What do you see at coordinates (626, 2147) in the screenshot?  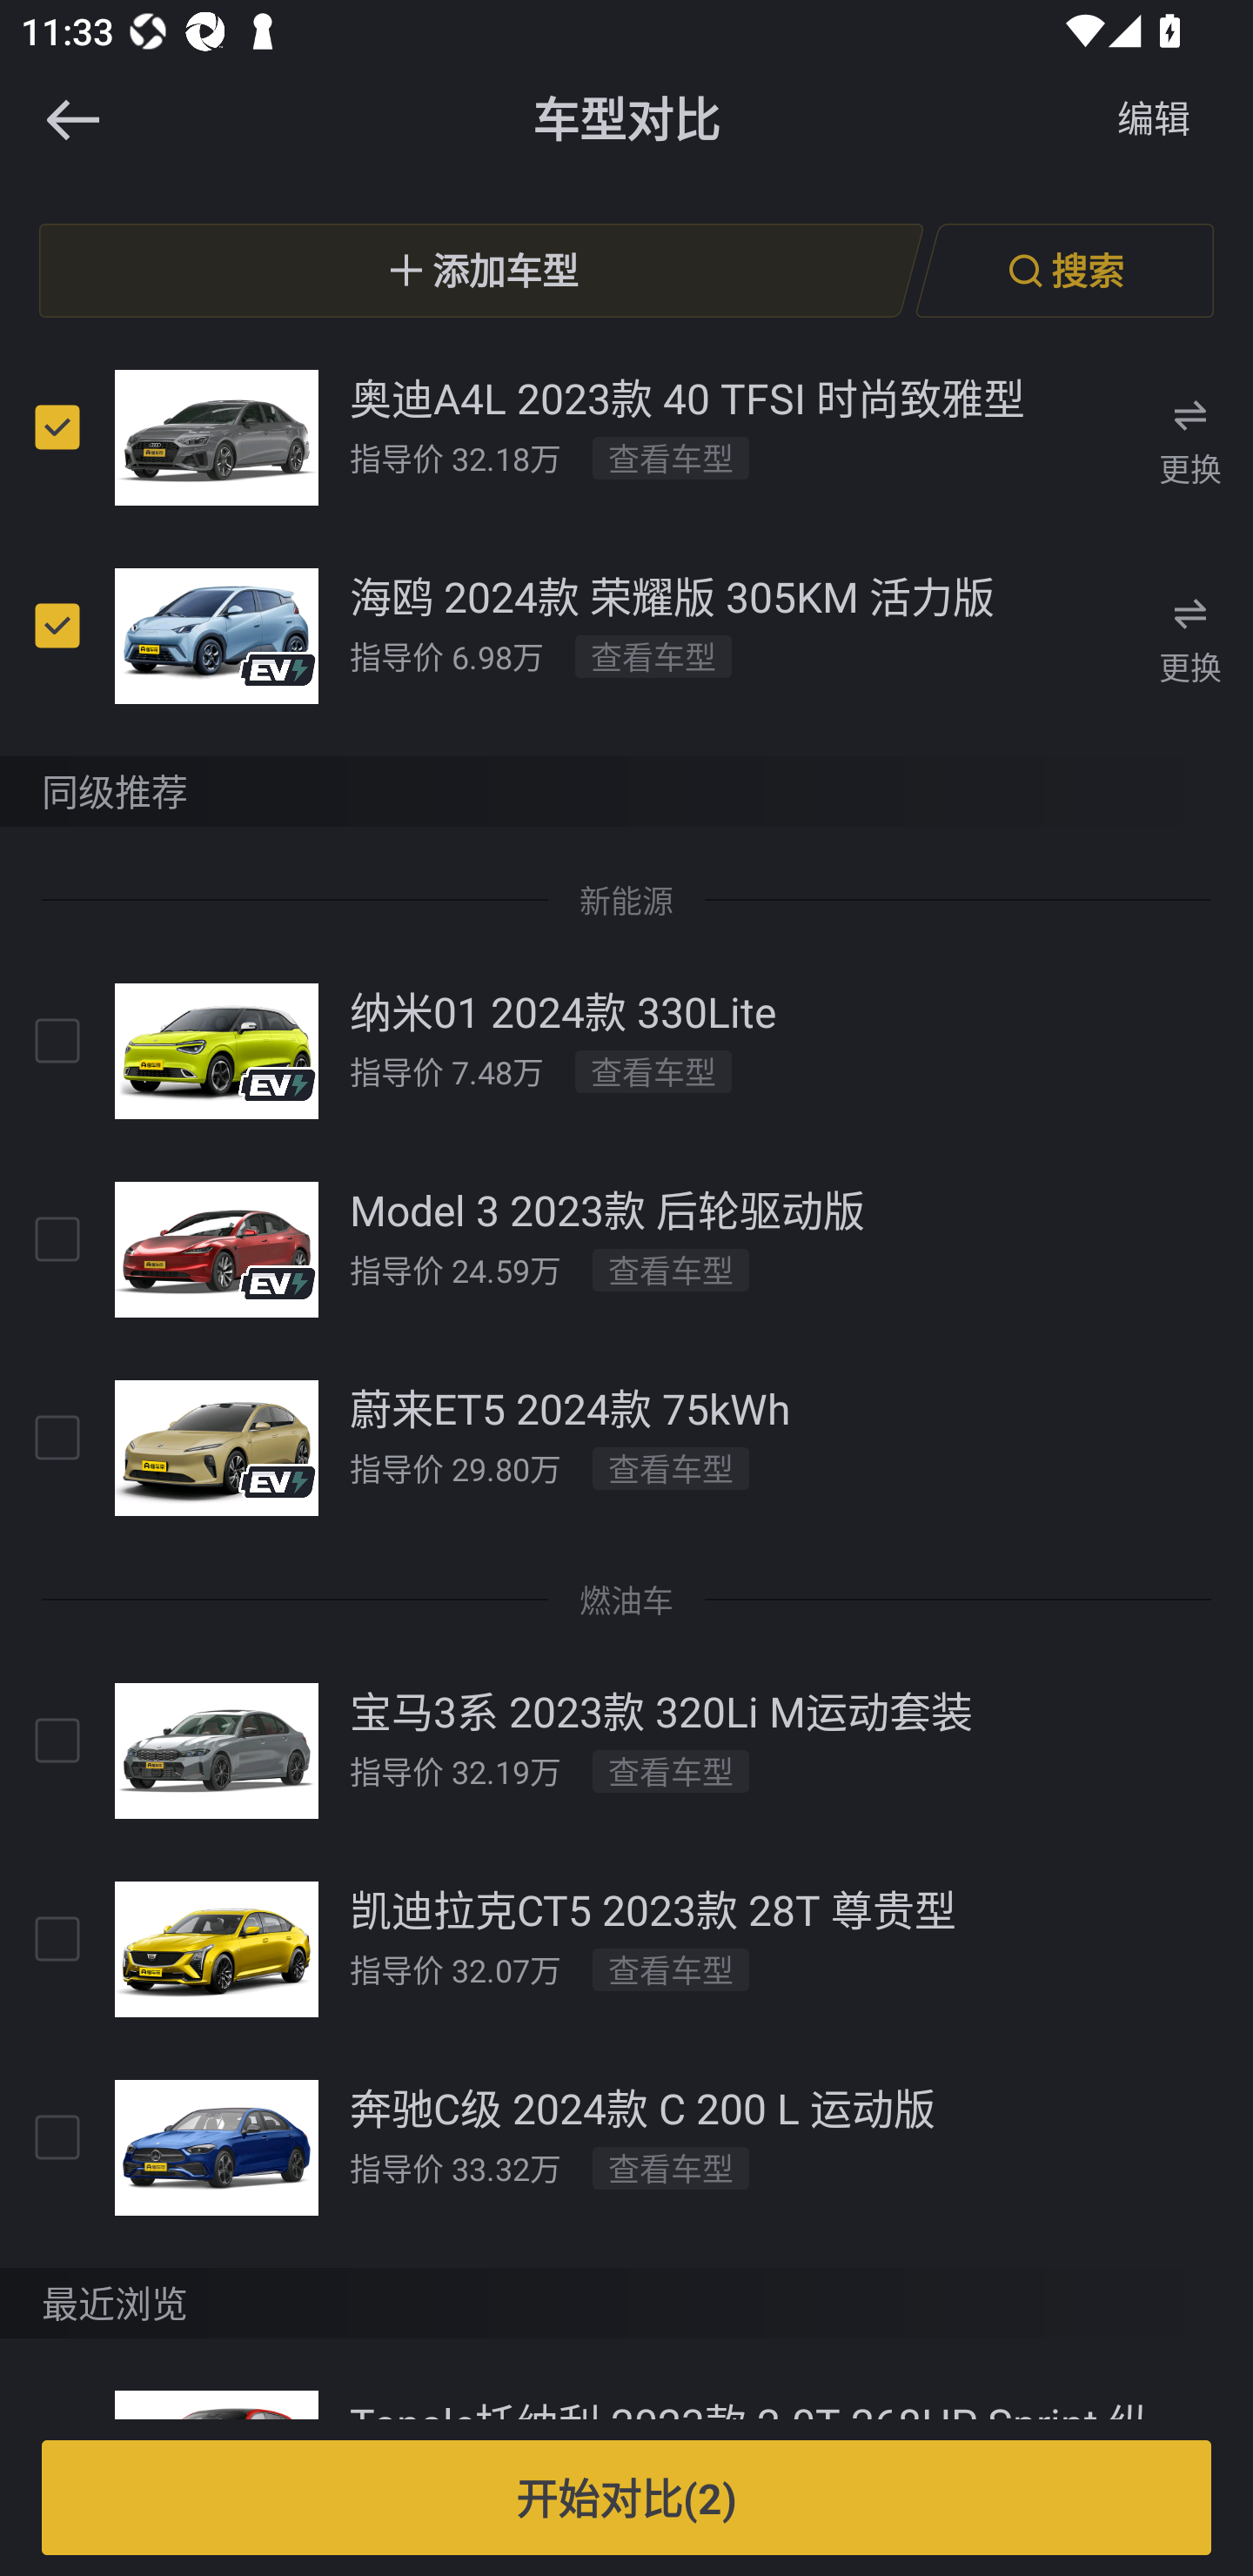 I see `奔驰C级 2024款 C 200 L 运动版 指导价 33.32万 查看车型` at bounding box center [626, 2147].